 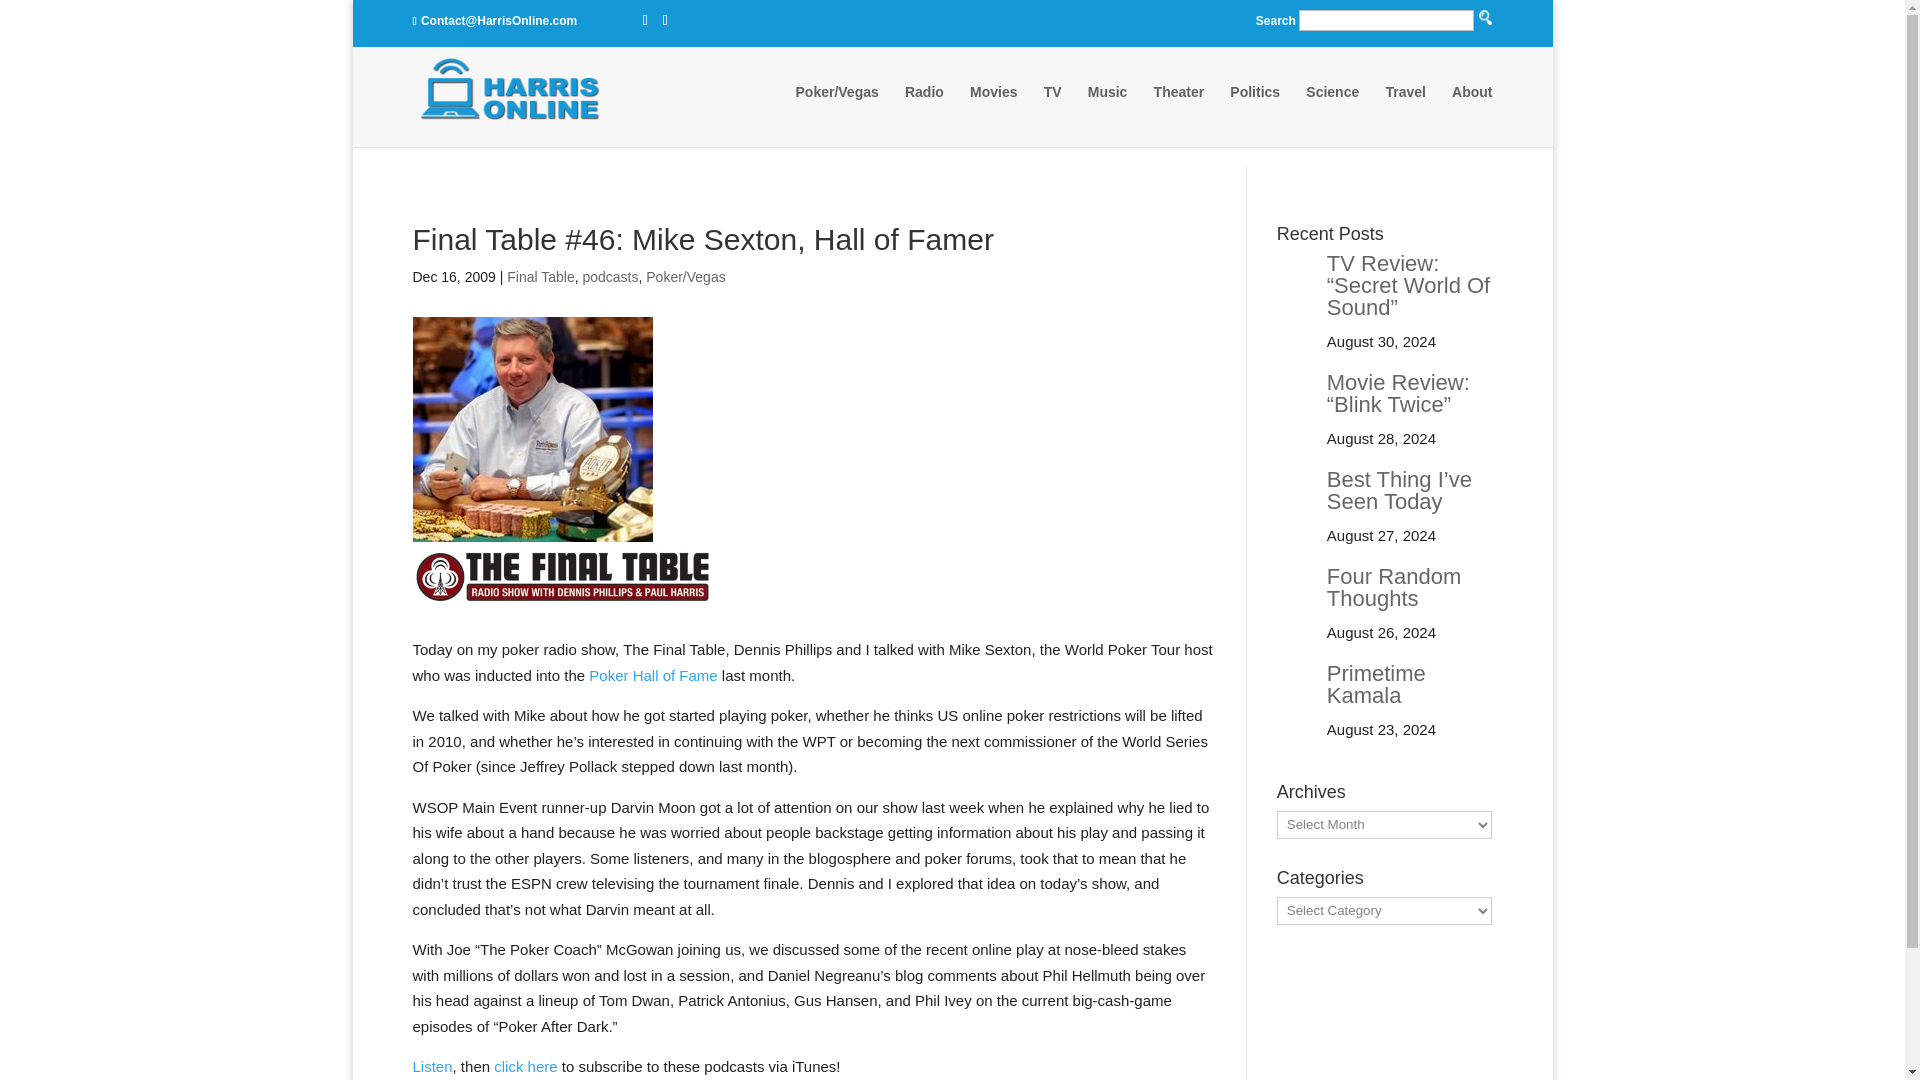 What do you see at coordinates (609, 276) in the screenshot?
I see `podcasts` at bounding box center [609, 276].